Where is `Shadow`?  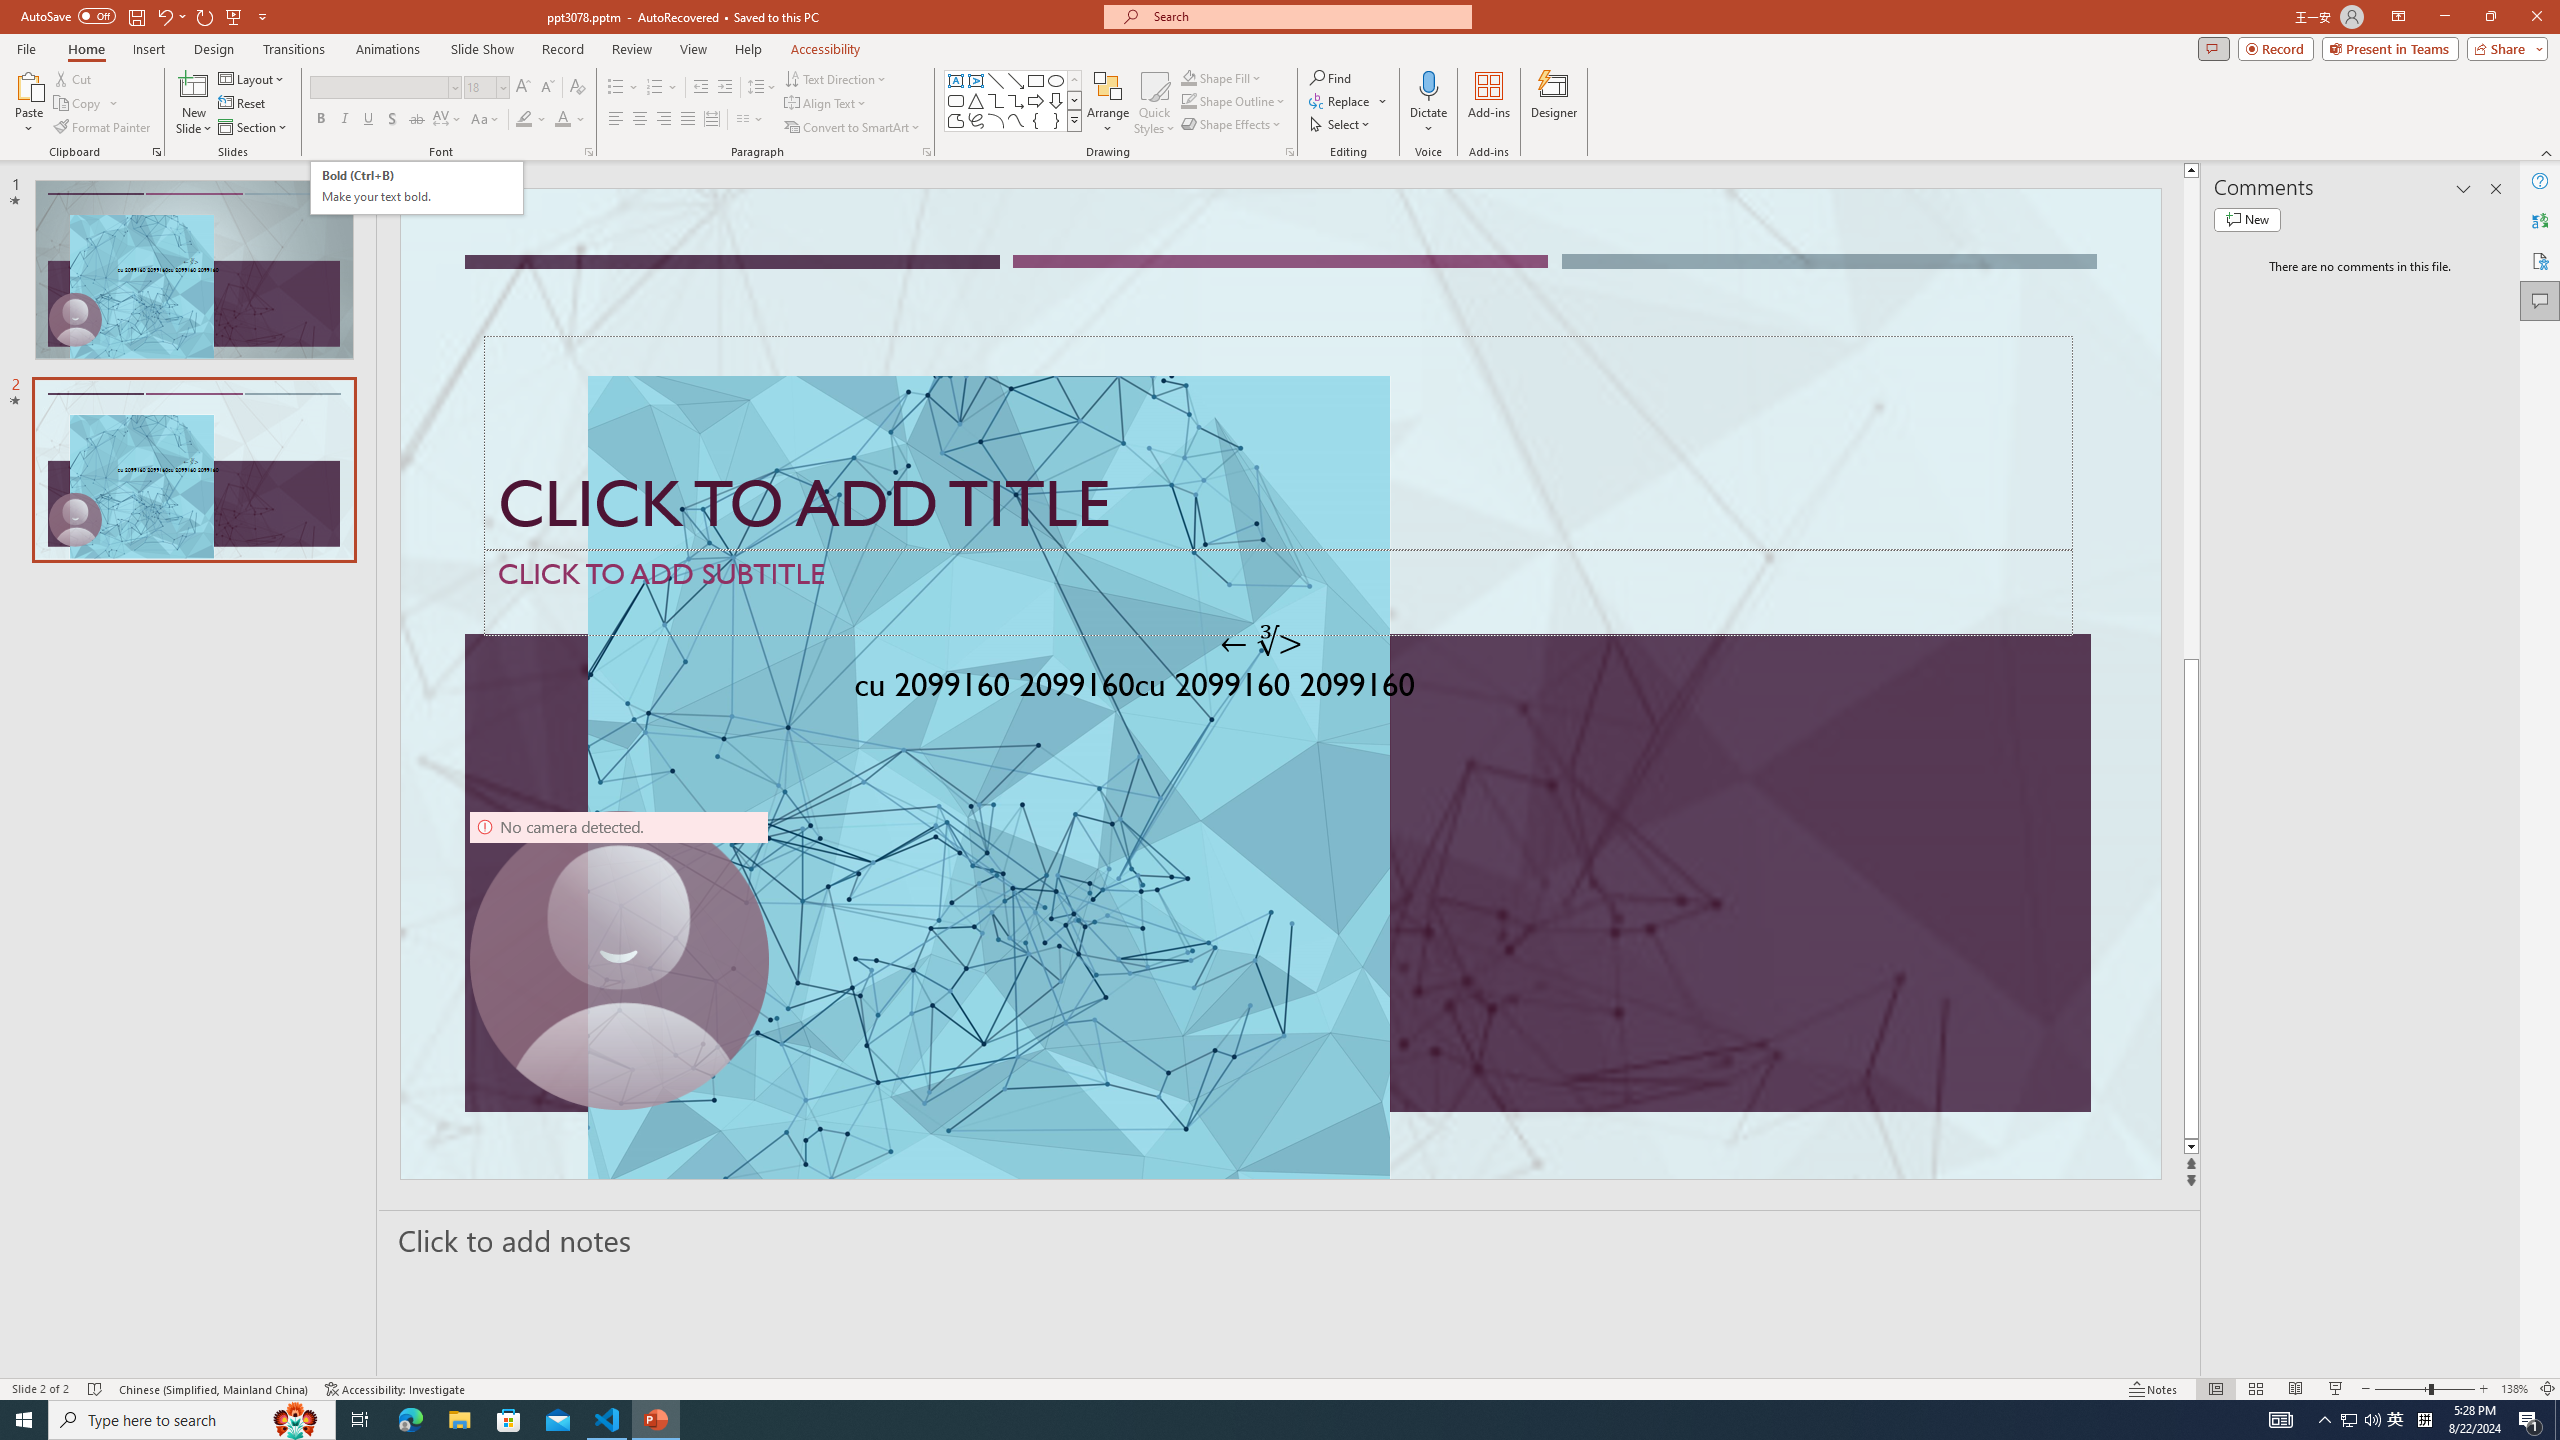
Shadow is located at coordinates (392, 120).